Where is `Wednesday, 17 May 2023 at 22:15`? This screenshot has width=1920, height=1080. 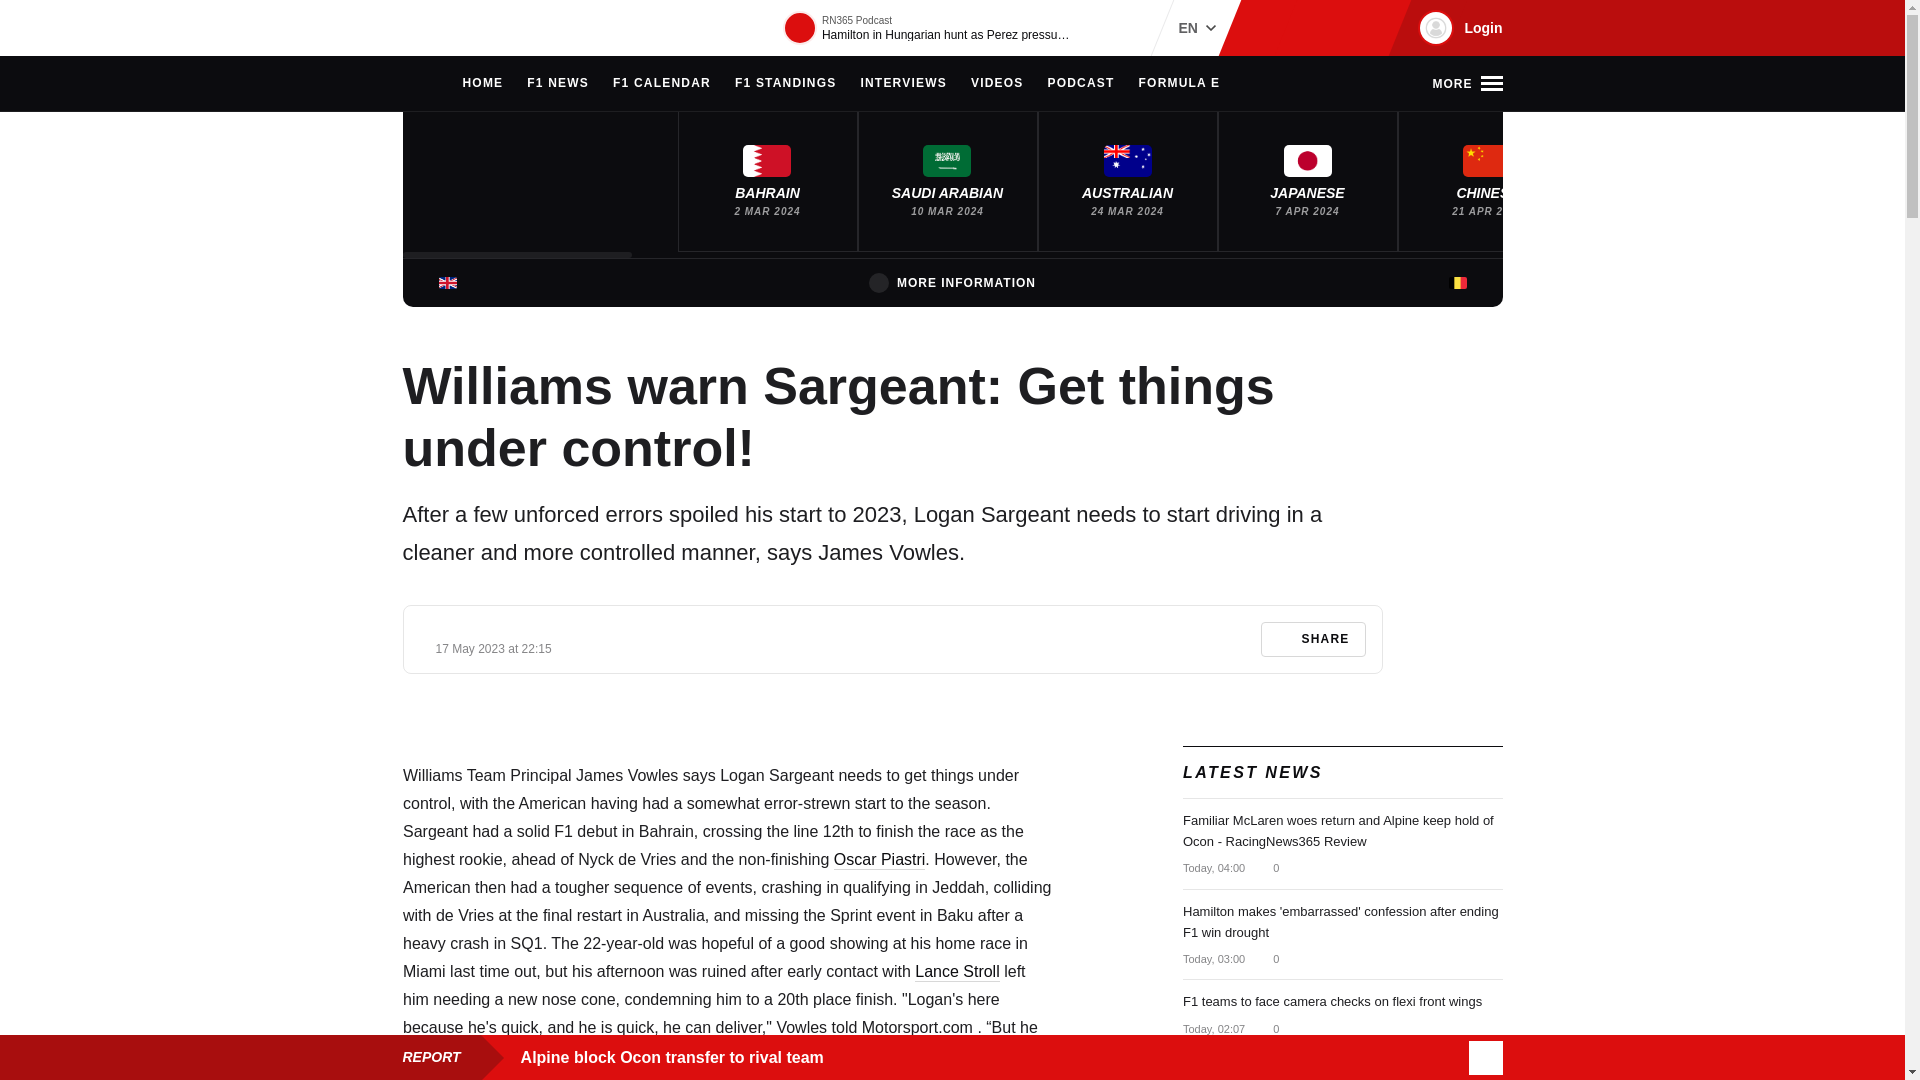
Wednesday, 17 May 2023 at 22:15 is located at coordinates (494, 648).